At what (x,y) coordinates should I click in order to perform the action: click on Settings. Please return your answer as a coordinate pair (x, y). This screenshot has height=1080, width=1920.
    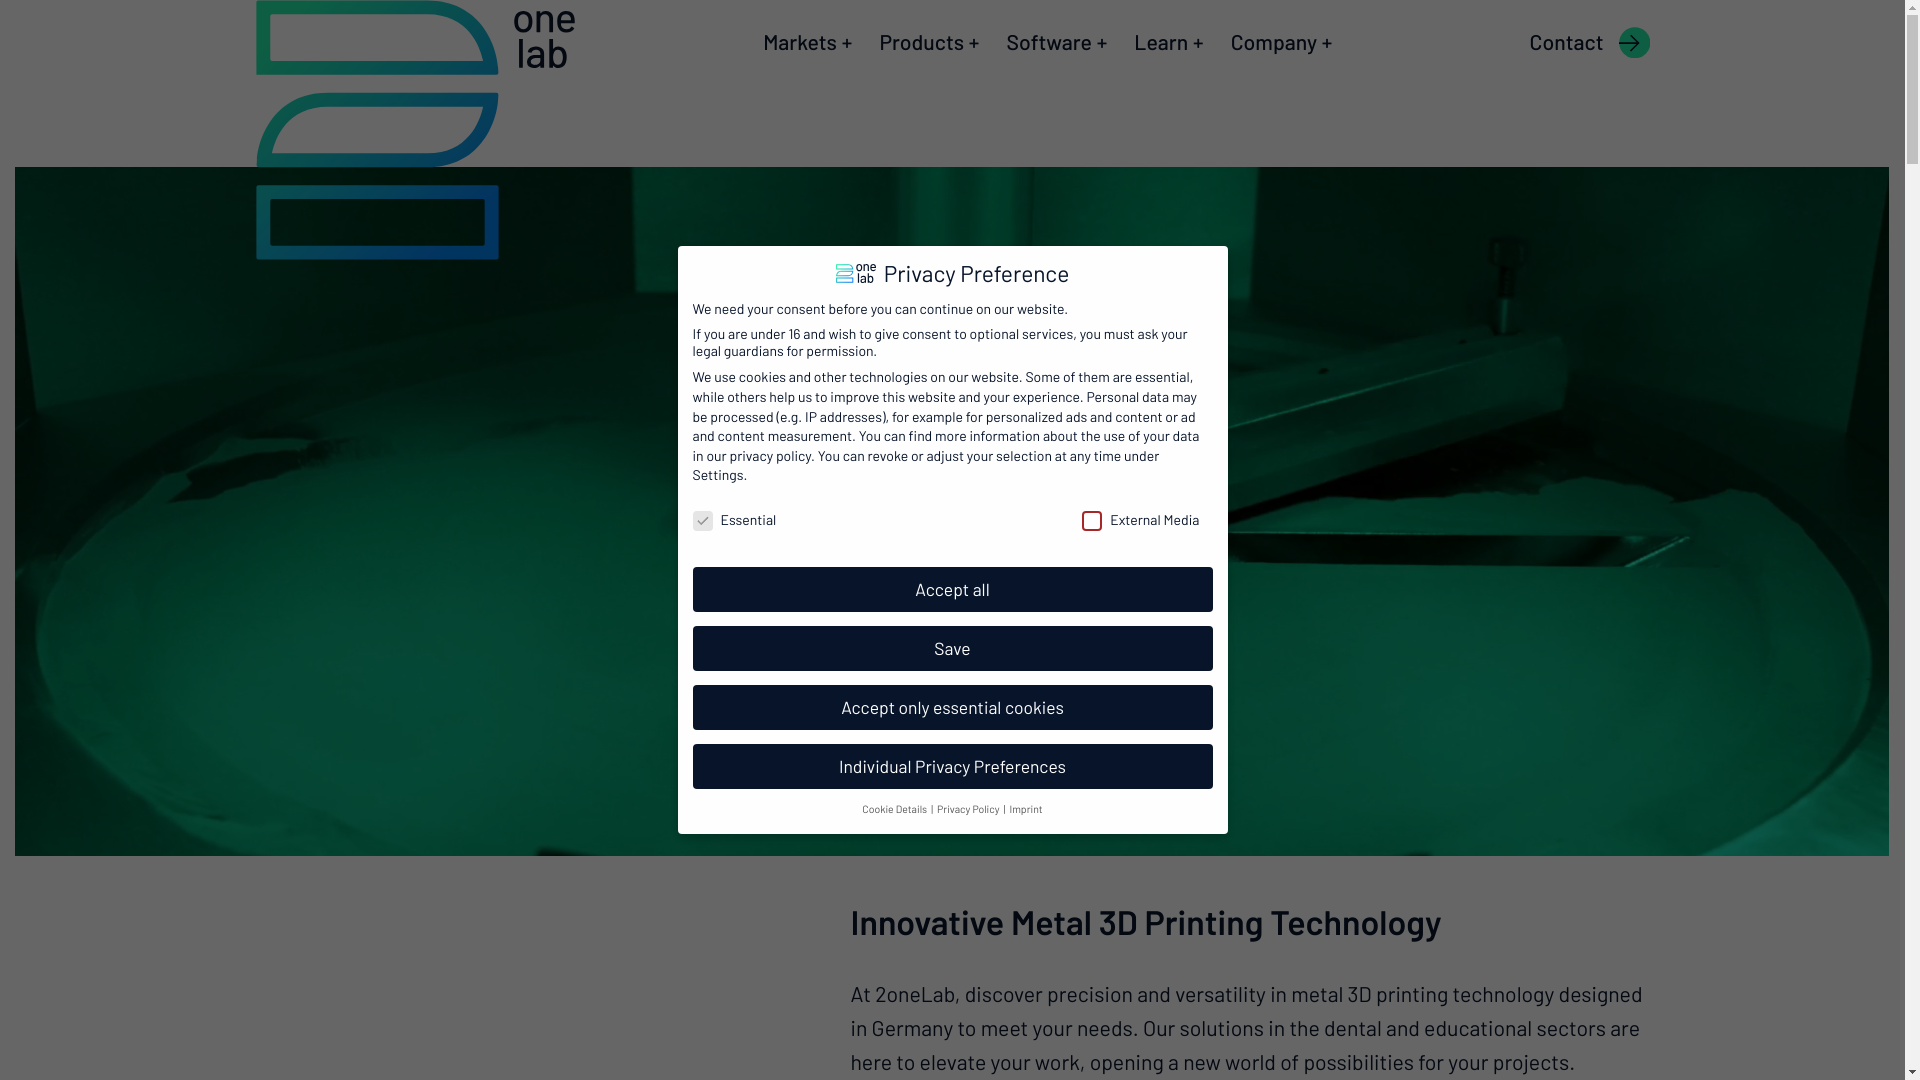
    Looking at the image, I should click on (718, 474).